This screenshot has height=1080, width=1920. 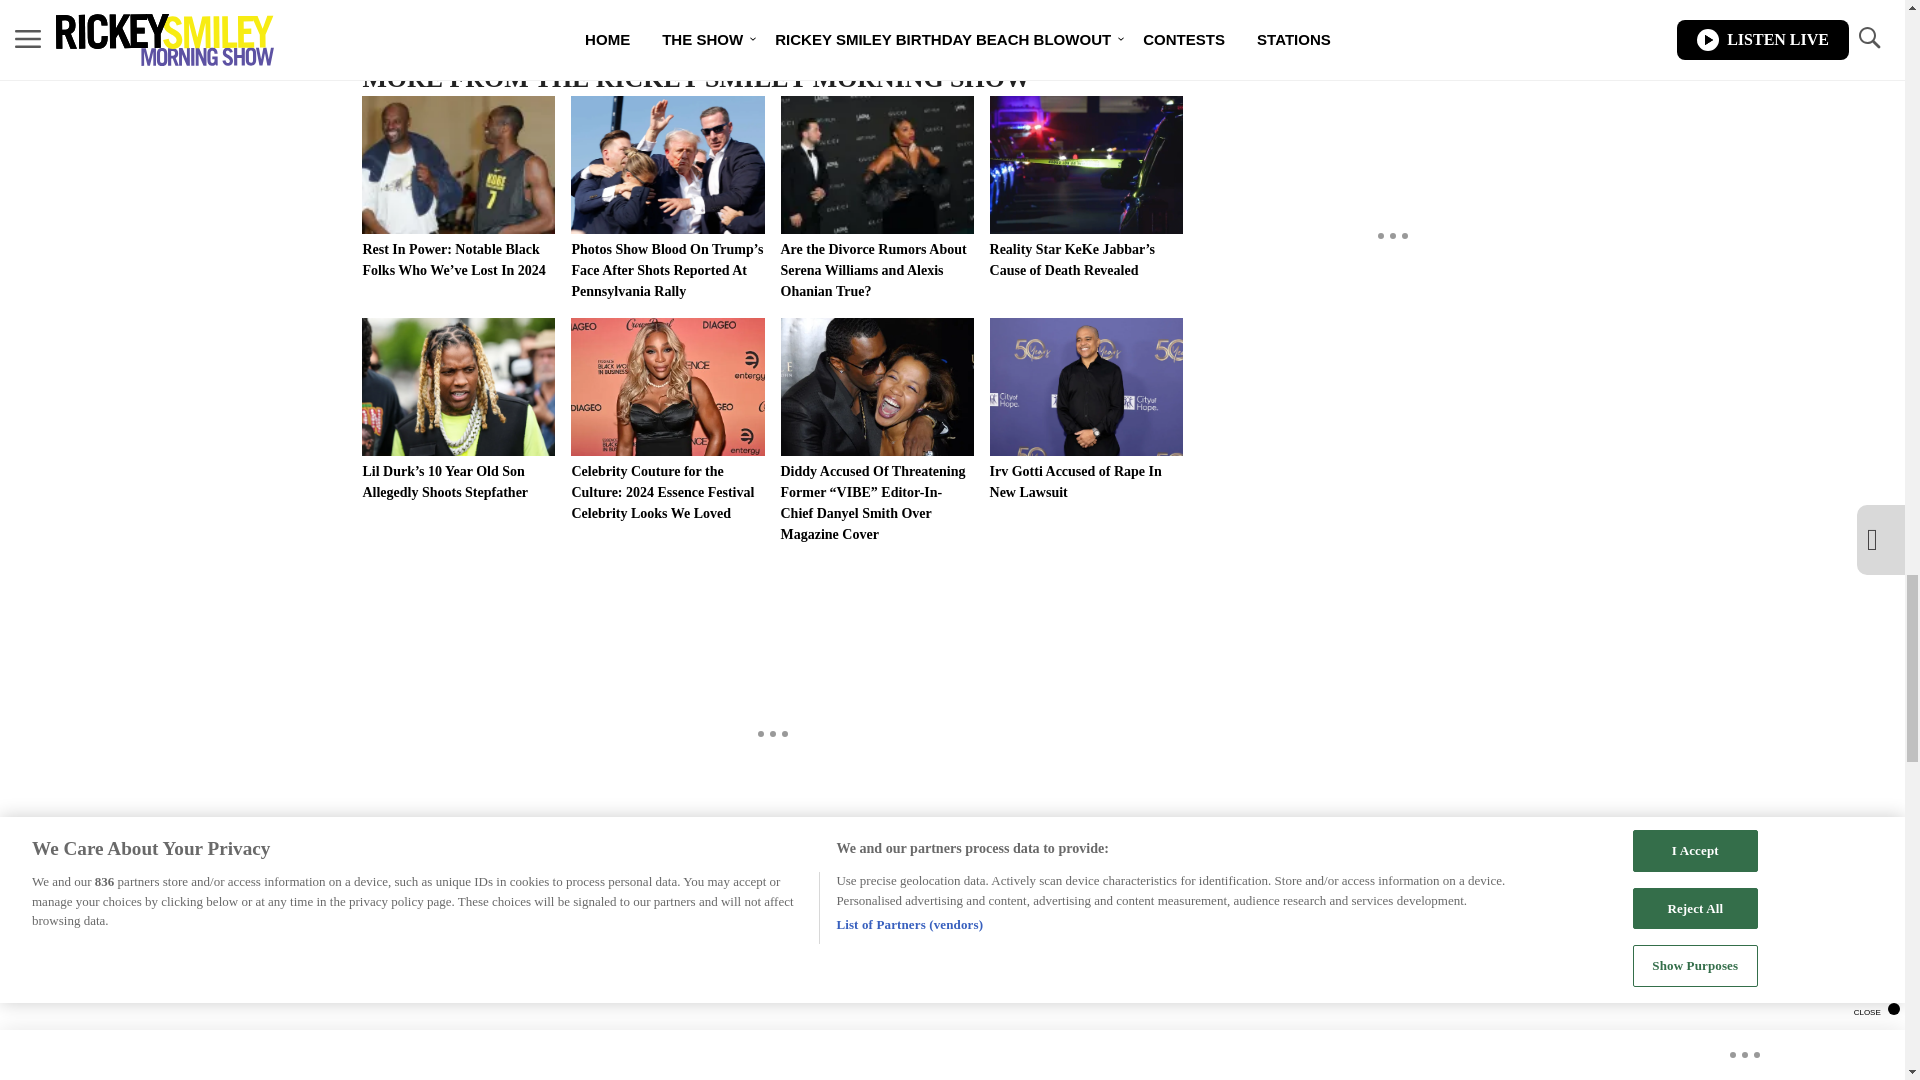 I want to click on Vuukle Comments Widget, so click(x=772, y=1002).